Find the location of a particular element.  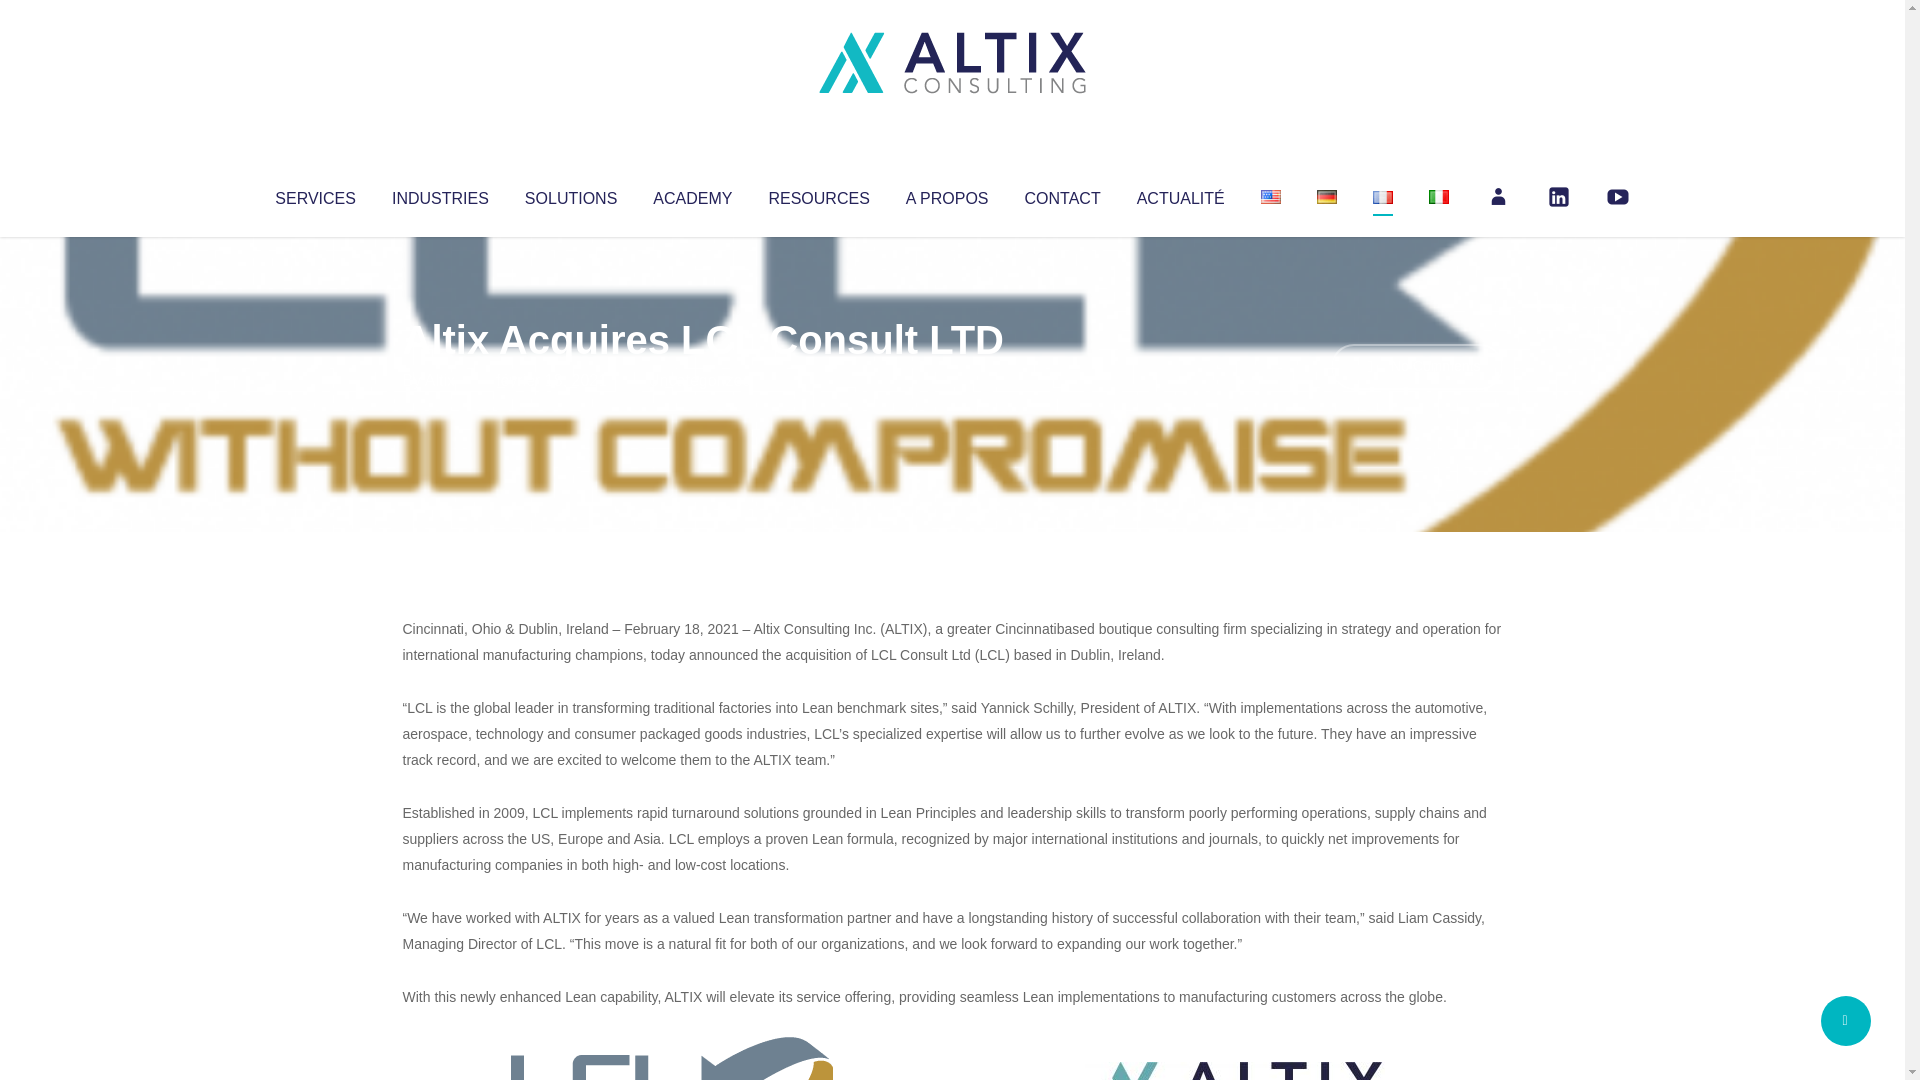

No Comments is located at coordinates (1416, 366).